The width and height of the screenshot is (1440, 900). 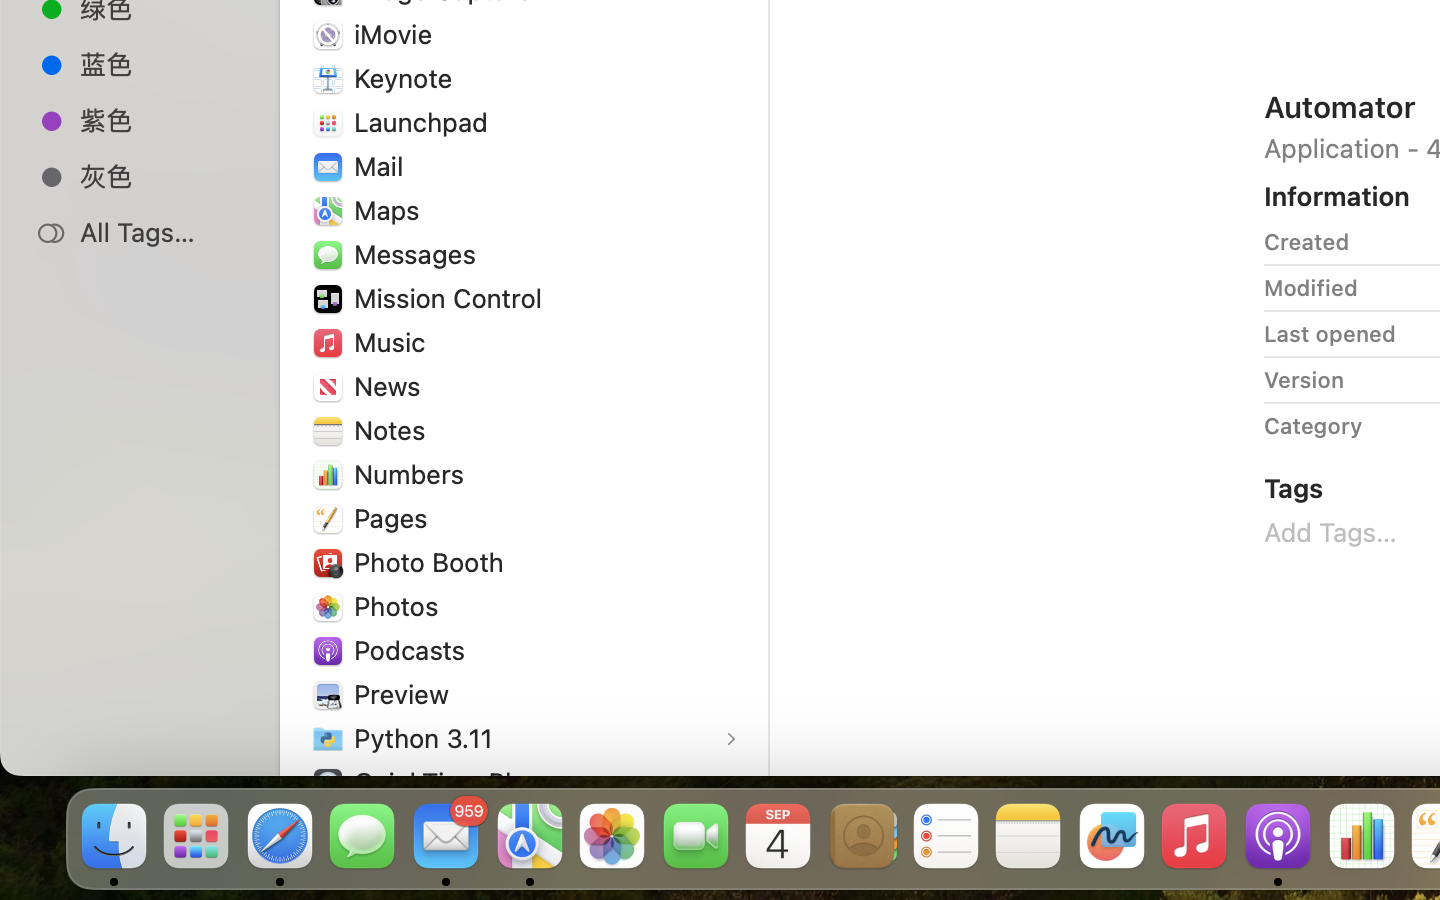 I want to click on 灰色, so click(x=161, y=176).